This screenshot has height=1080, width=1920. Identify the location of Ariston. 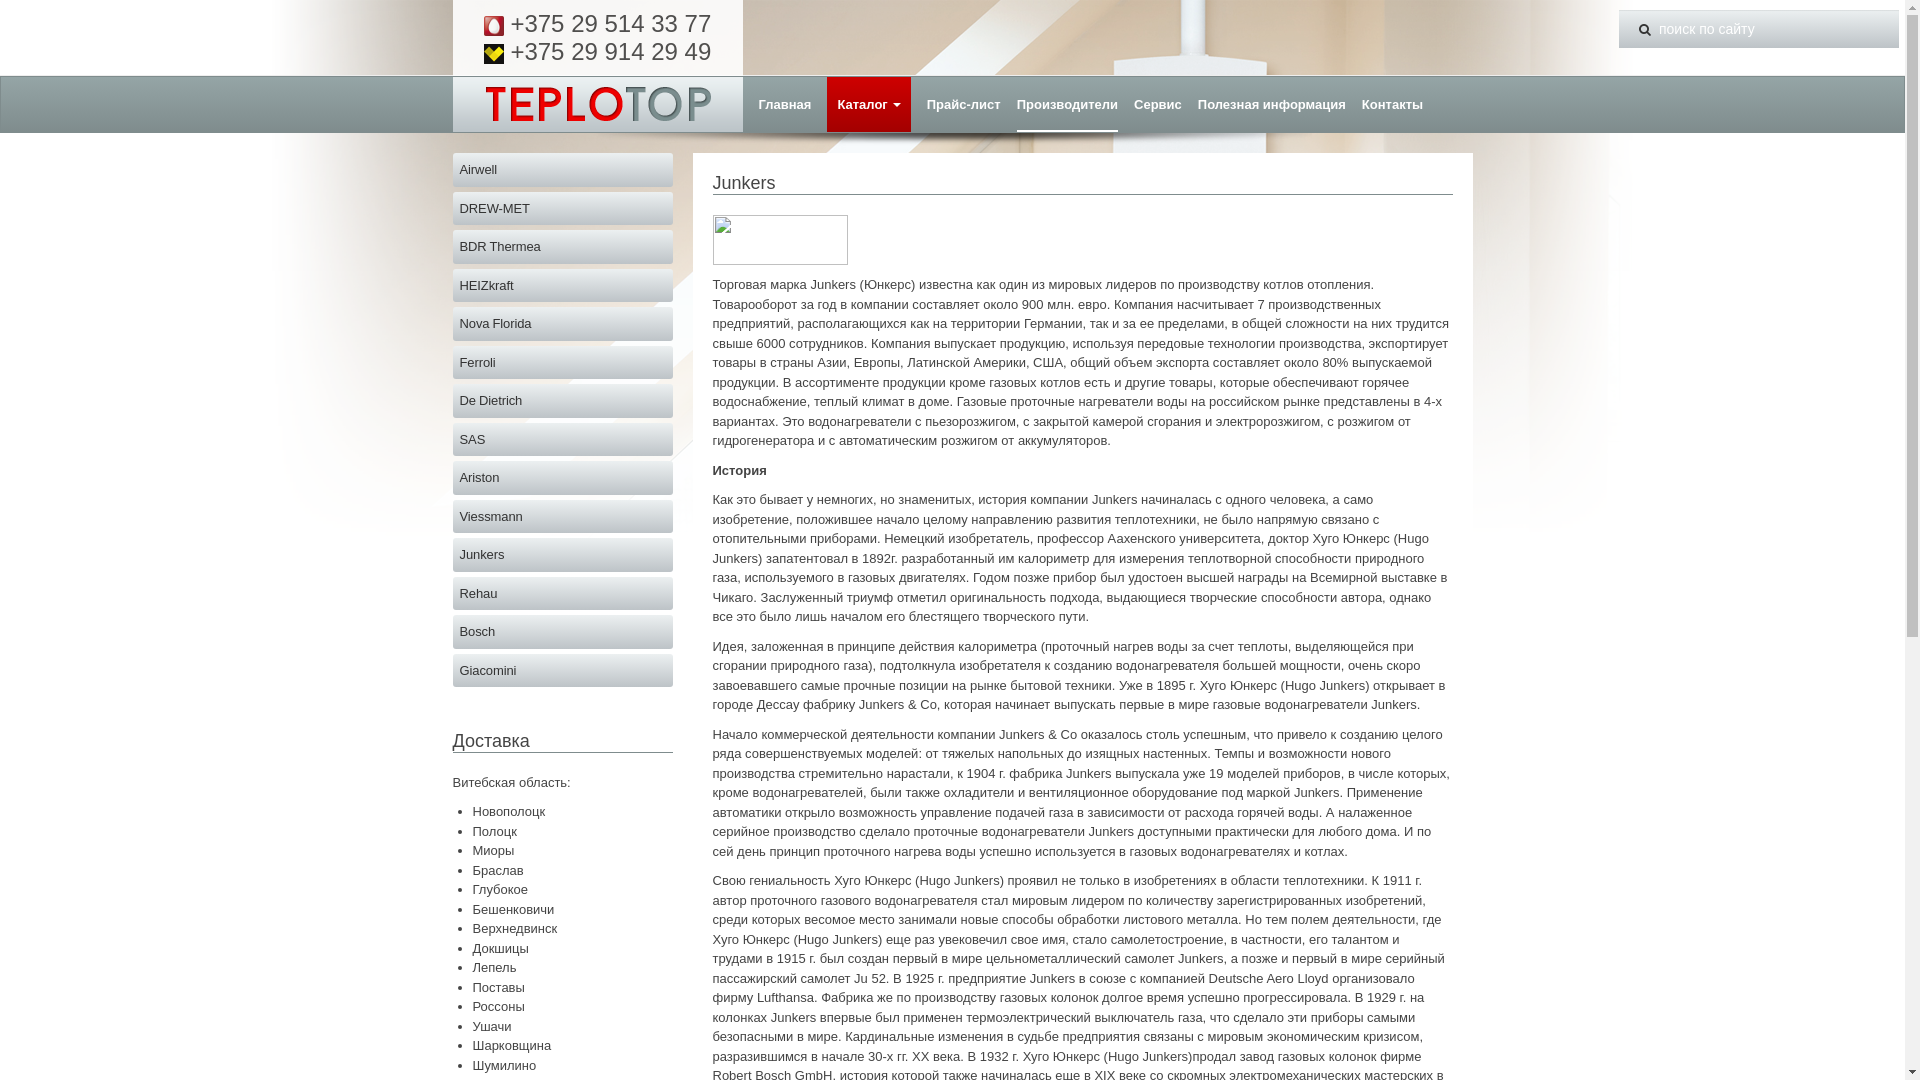
(562, 478).